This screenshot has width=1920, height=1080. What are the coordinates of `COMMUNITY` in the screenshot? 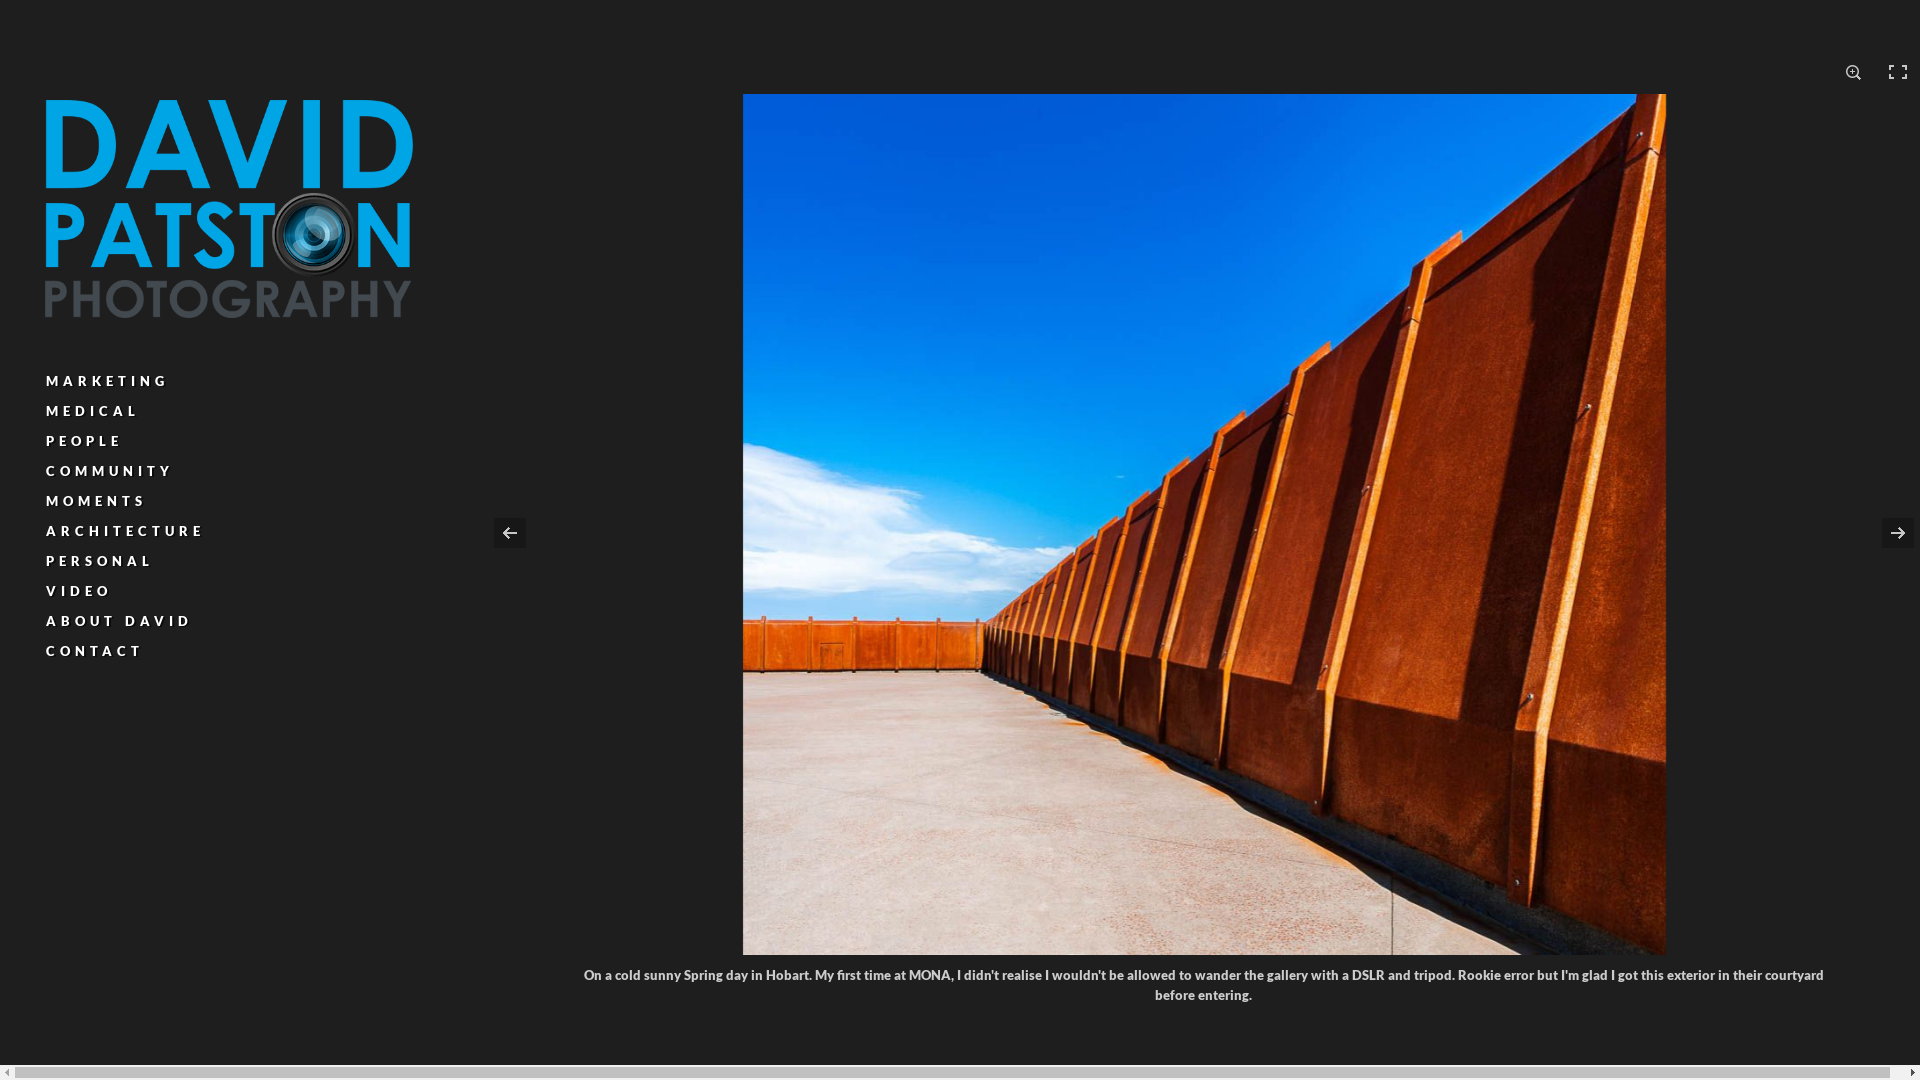 It's located at (110, 471).